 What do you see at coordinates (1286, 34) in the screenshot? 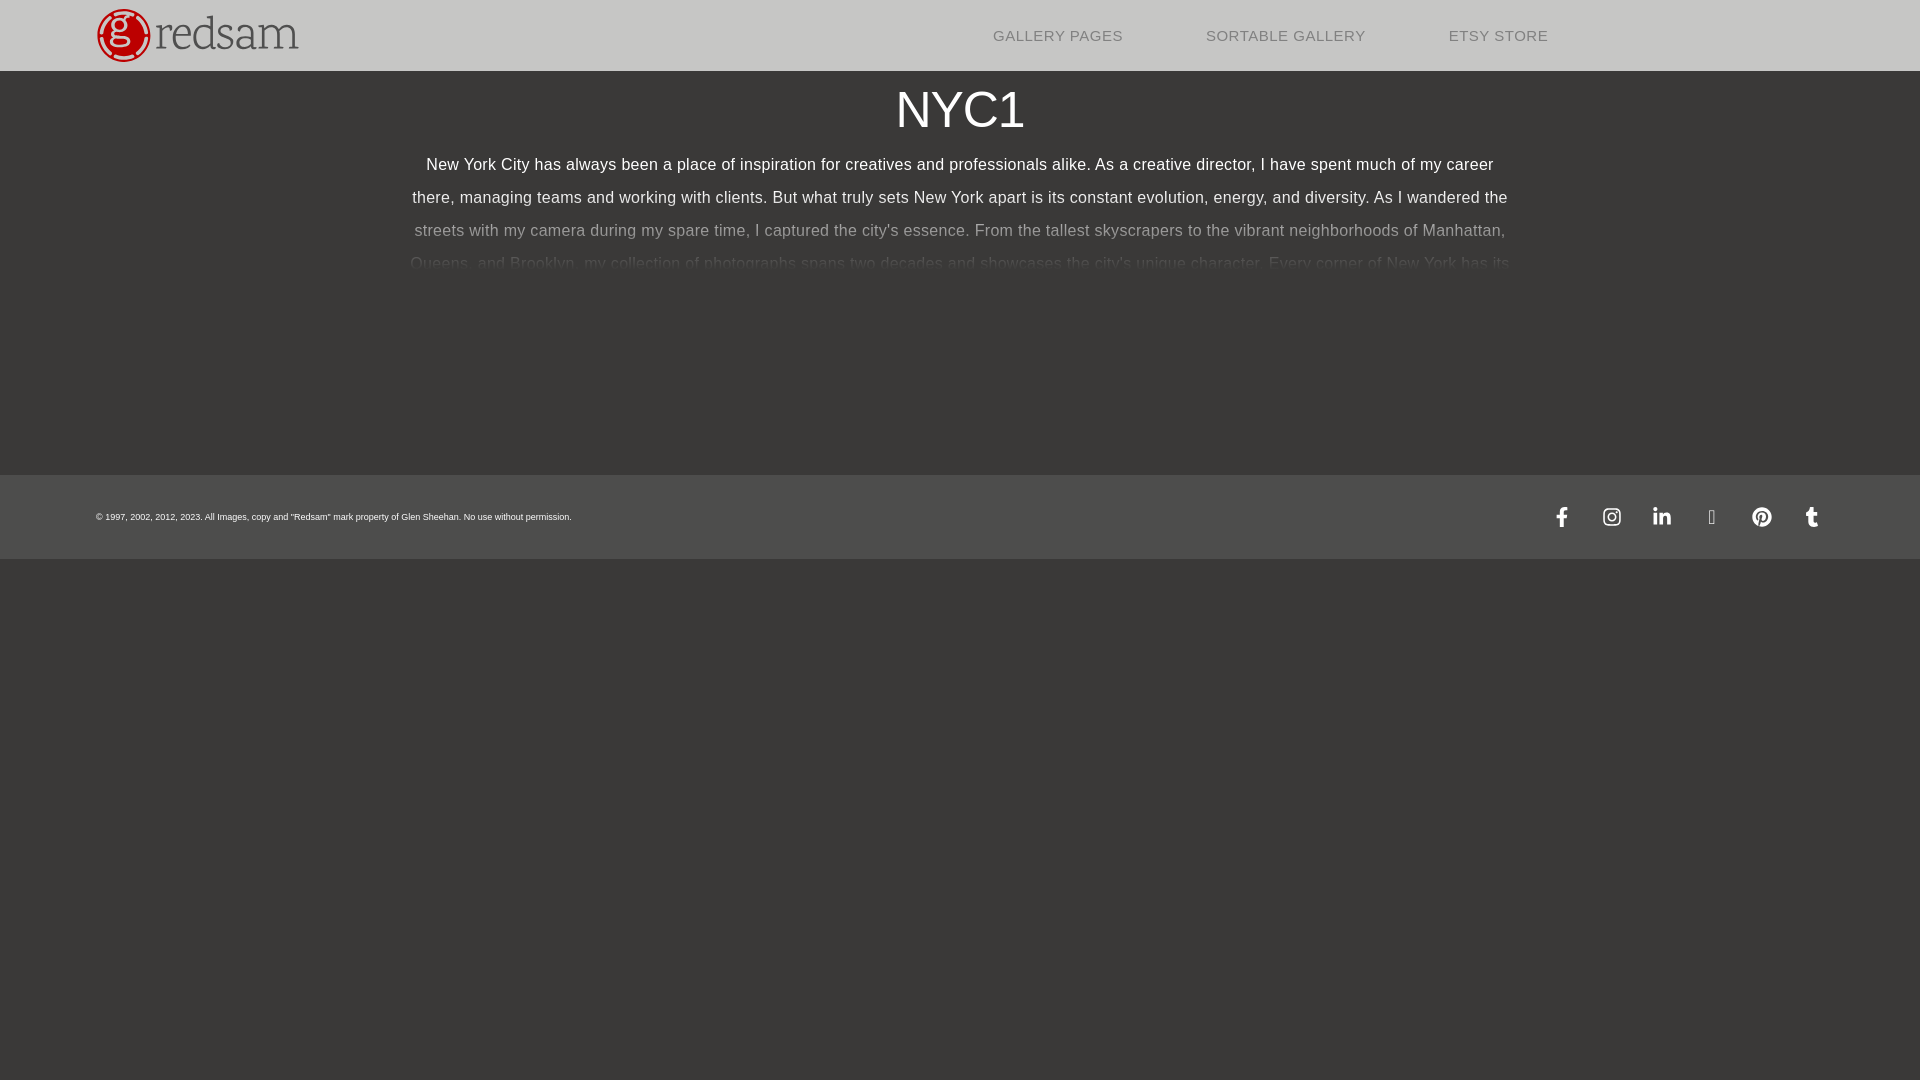
I see `SORTABLE GALLERY` at bounding box center [1286, 34].